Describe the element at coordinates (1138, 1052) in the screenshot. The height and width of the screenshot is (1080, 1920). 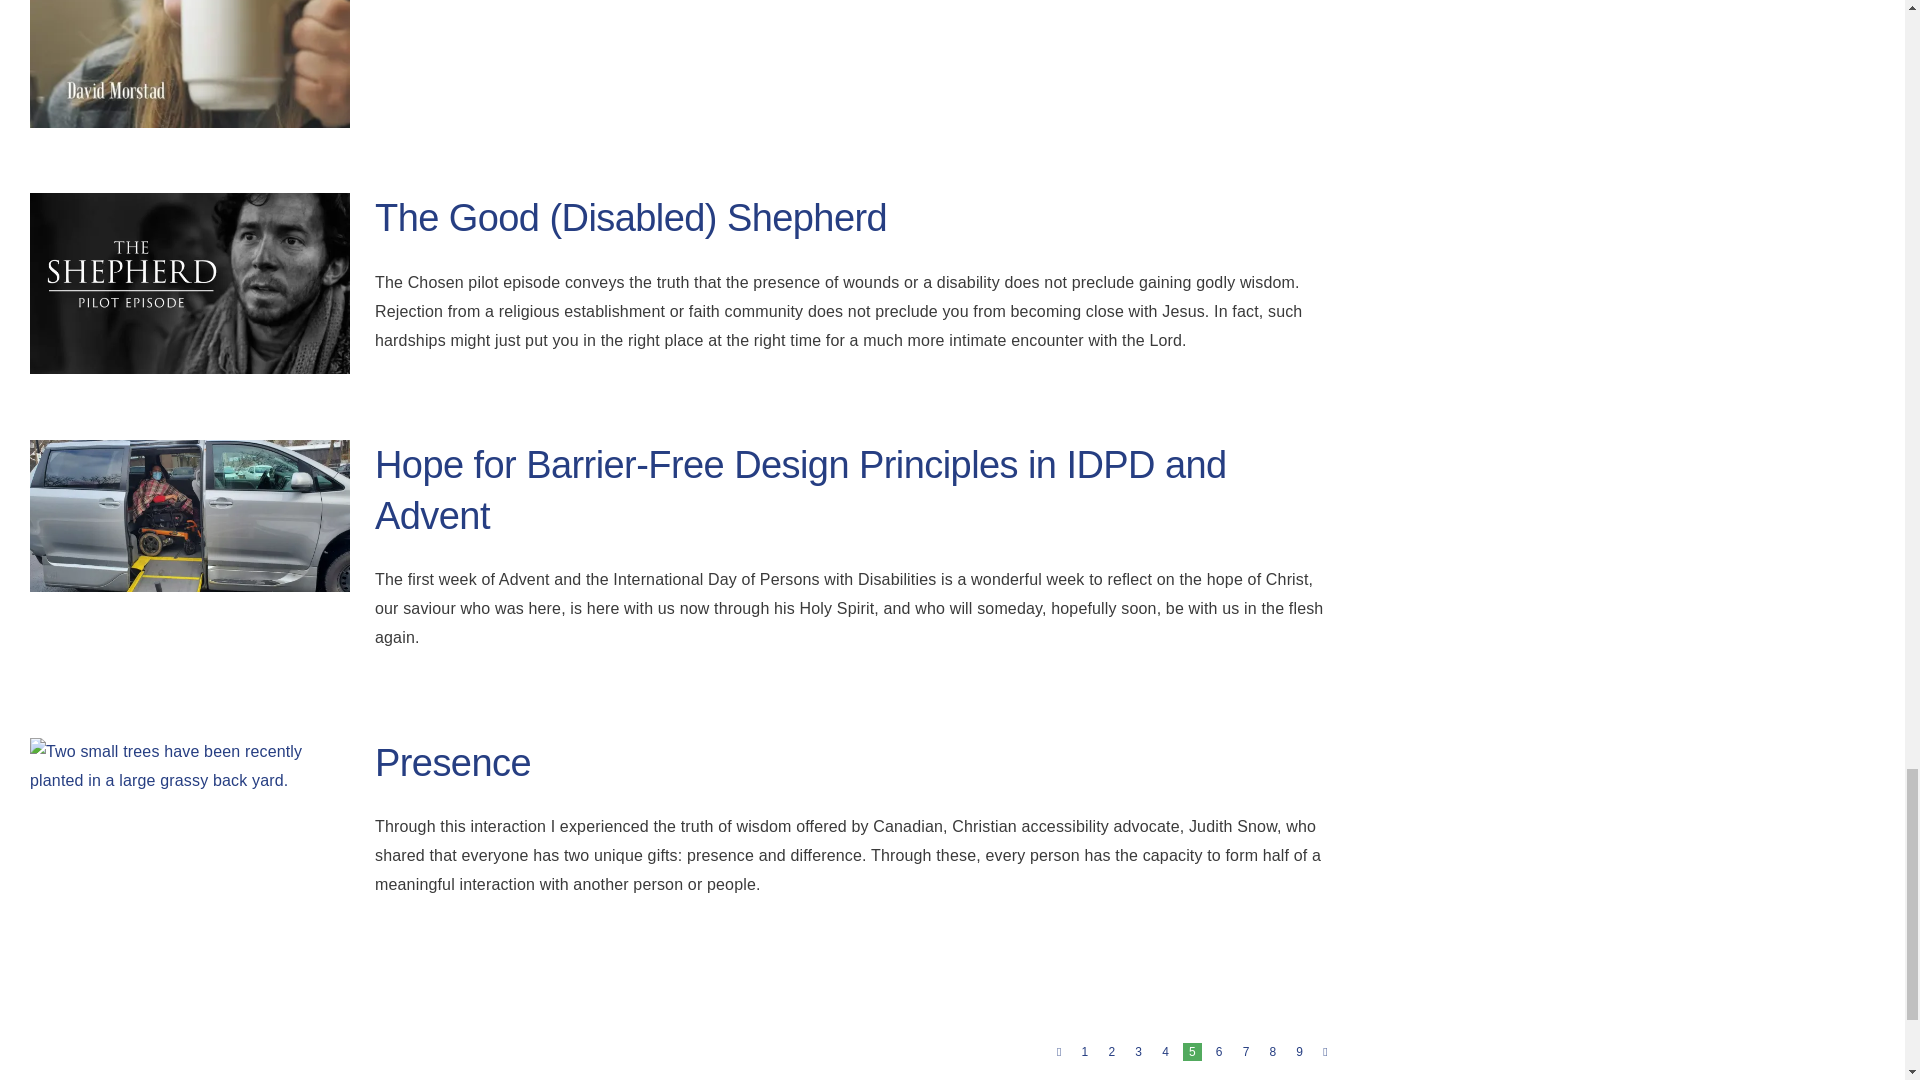
I see `3` at that location.